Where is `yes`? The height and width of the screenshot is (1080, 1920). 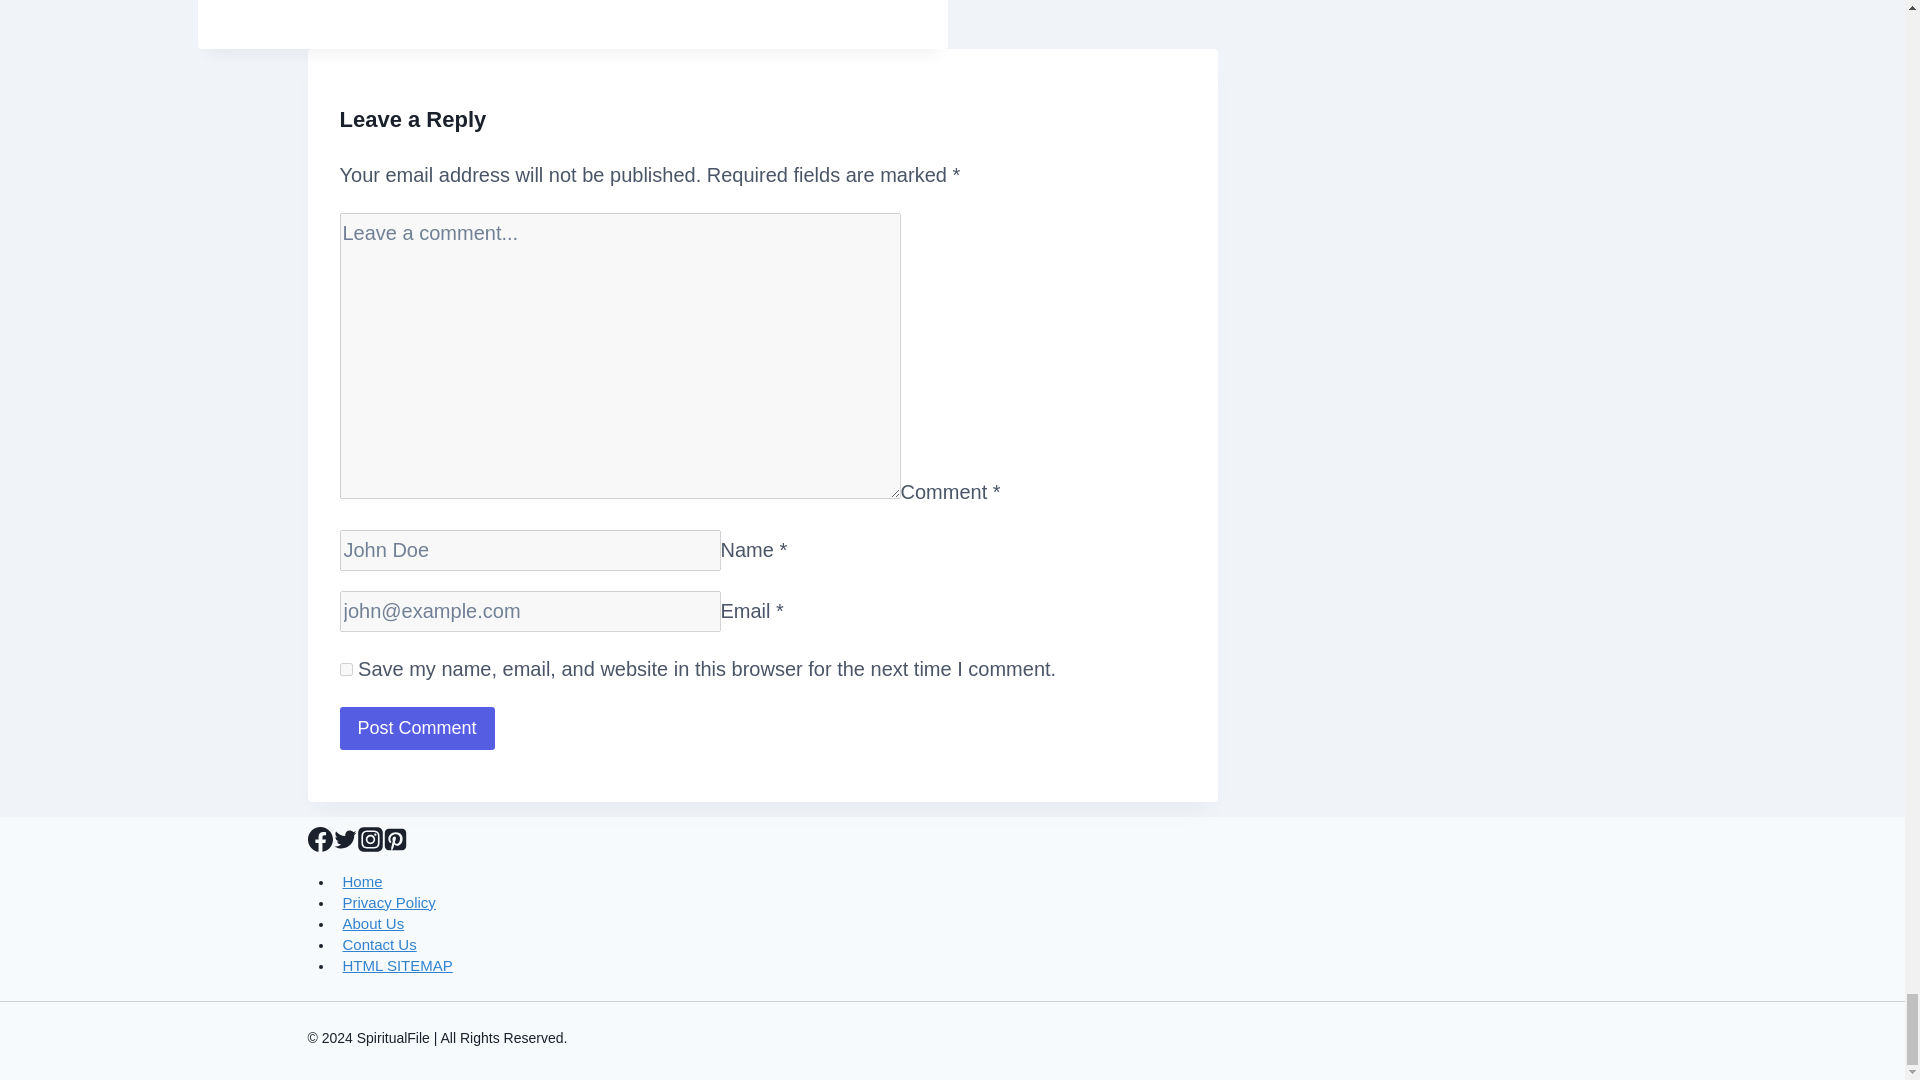
yes is located at coordinates (346, 670).